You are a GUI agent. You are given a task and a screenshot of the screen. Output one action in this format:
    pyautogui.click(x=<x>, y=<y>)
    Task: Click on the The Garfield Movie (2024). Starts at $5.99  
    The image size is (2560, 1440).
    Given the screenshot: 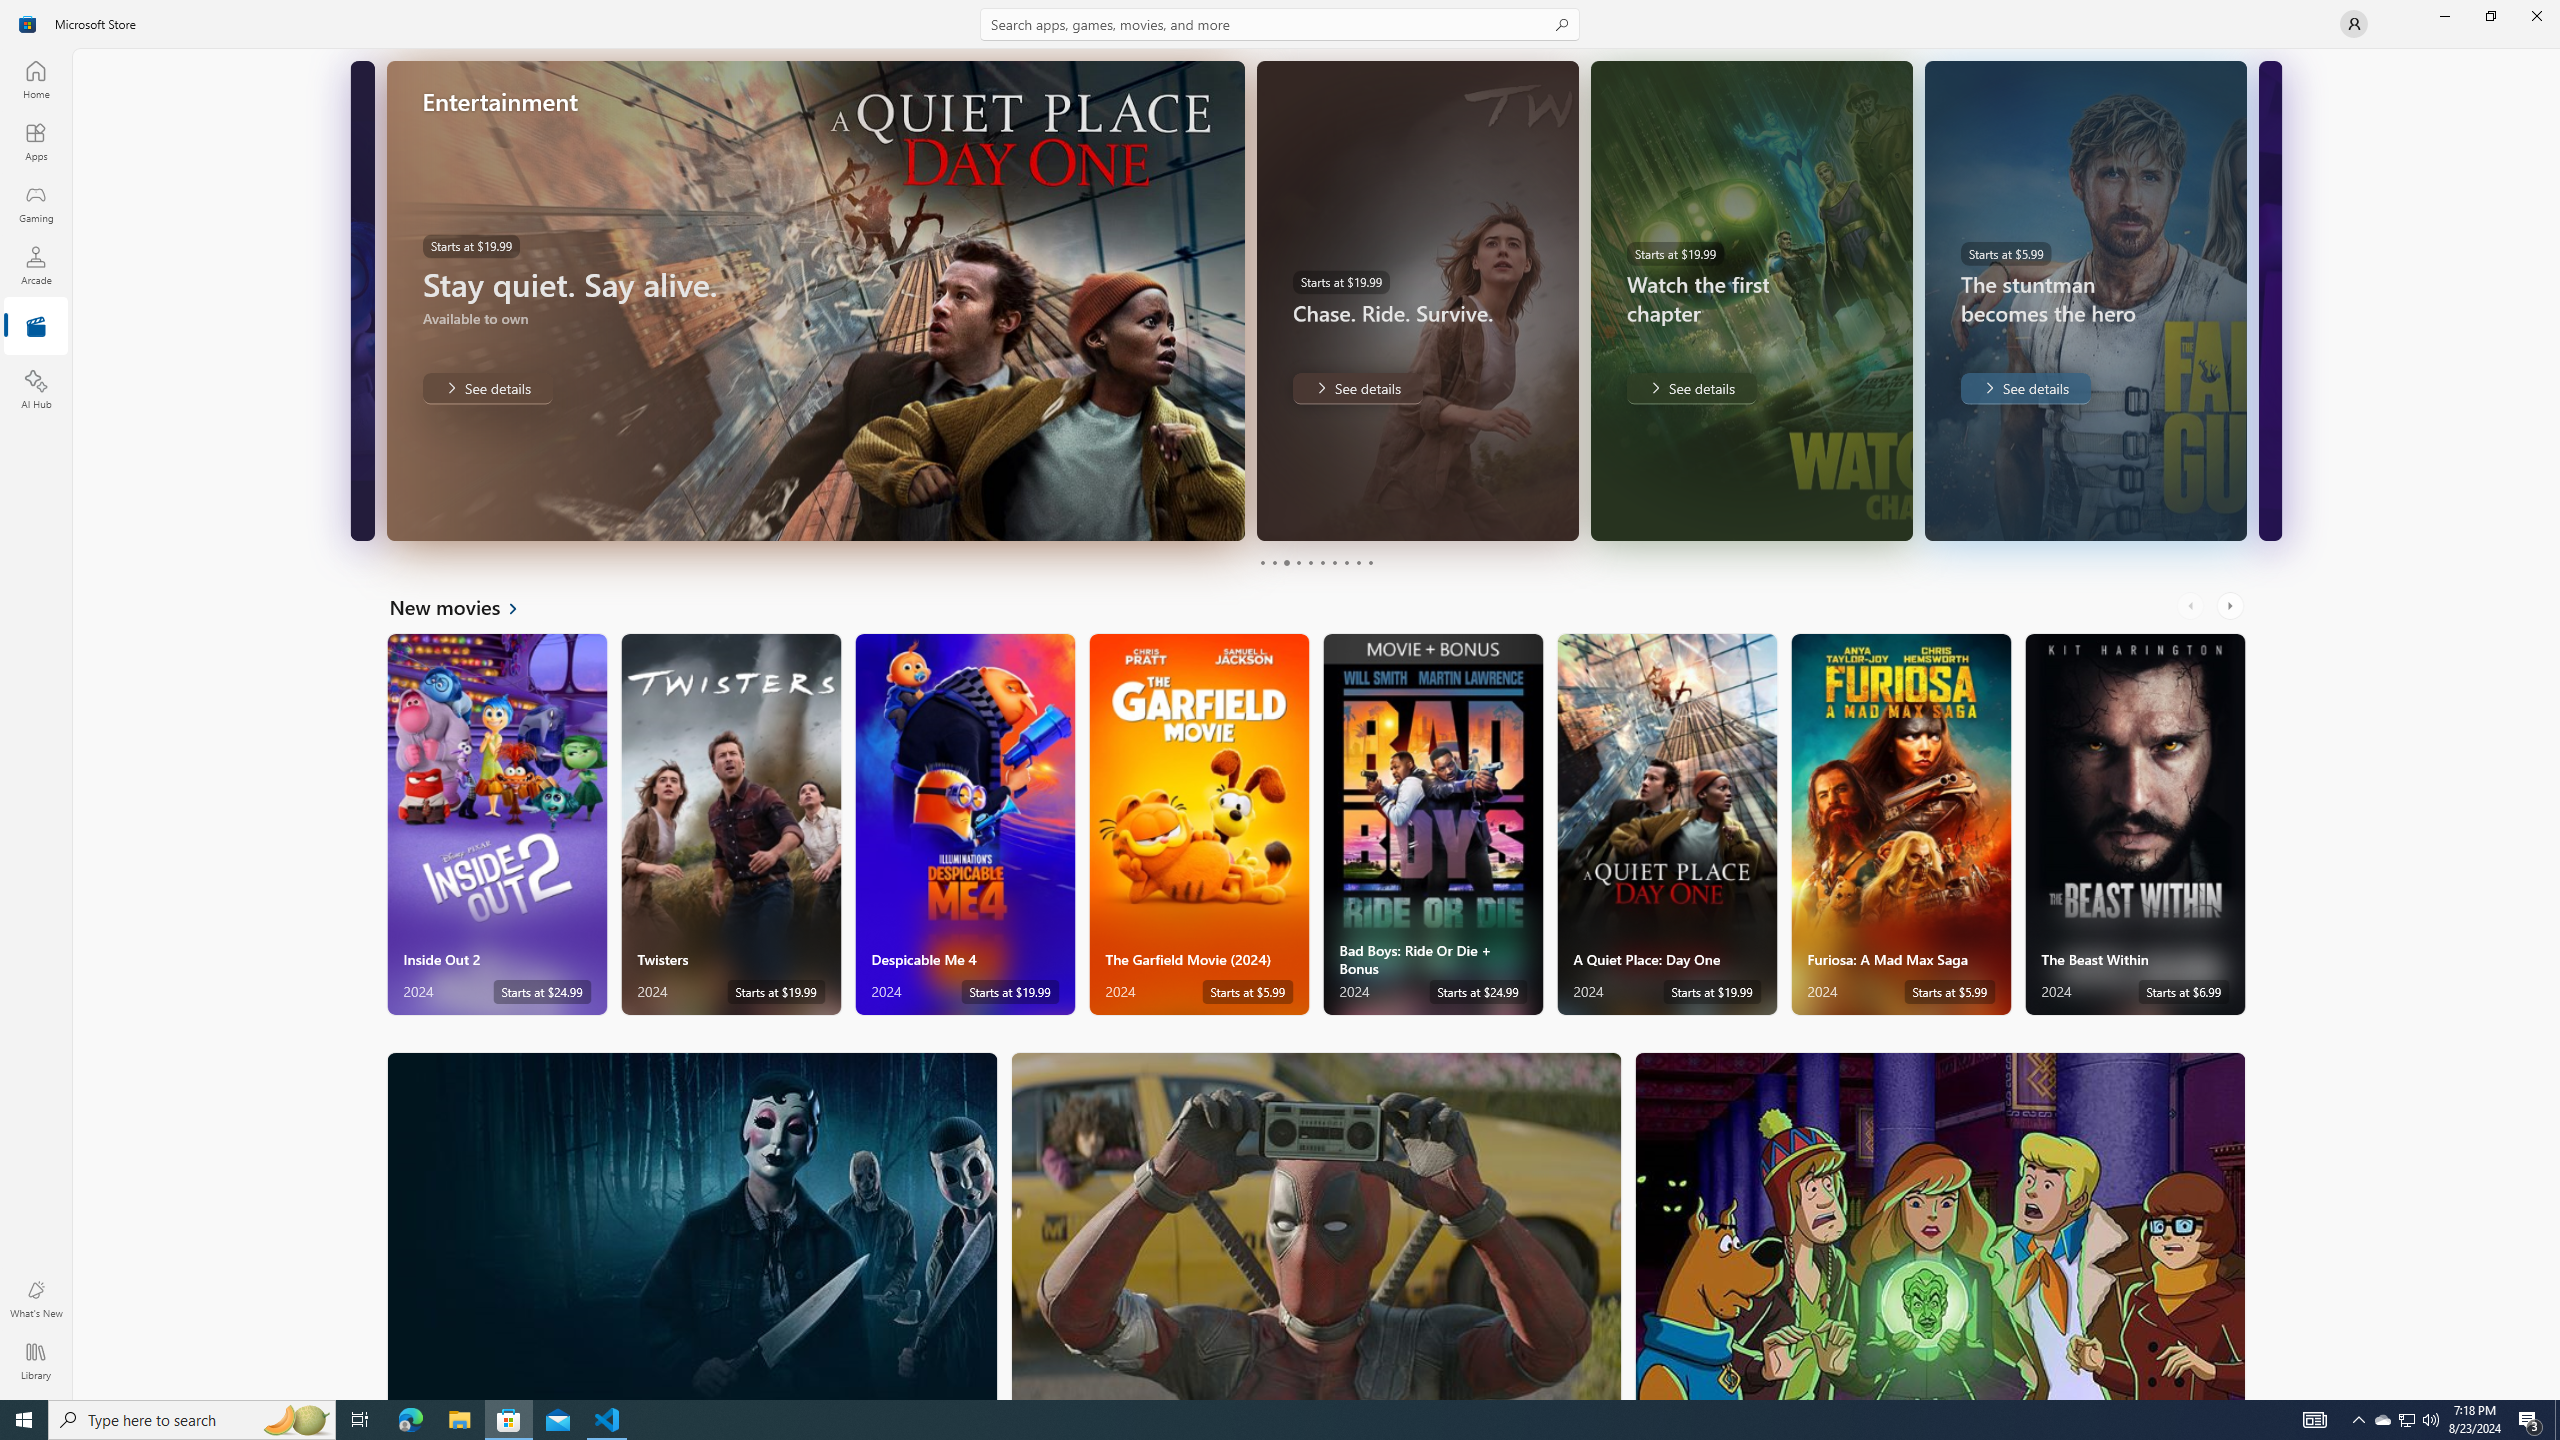 What is the action you would take?
    pyautogui.click(x=1199, y=824)
    